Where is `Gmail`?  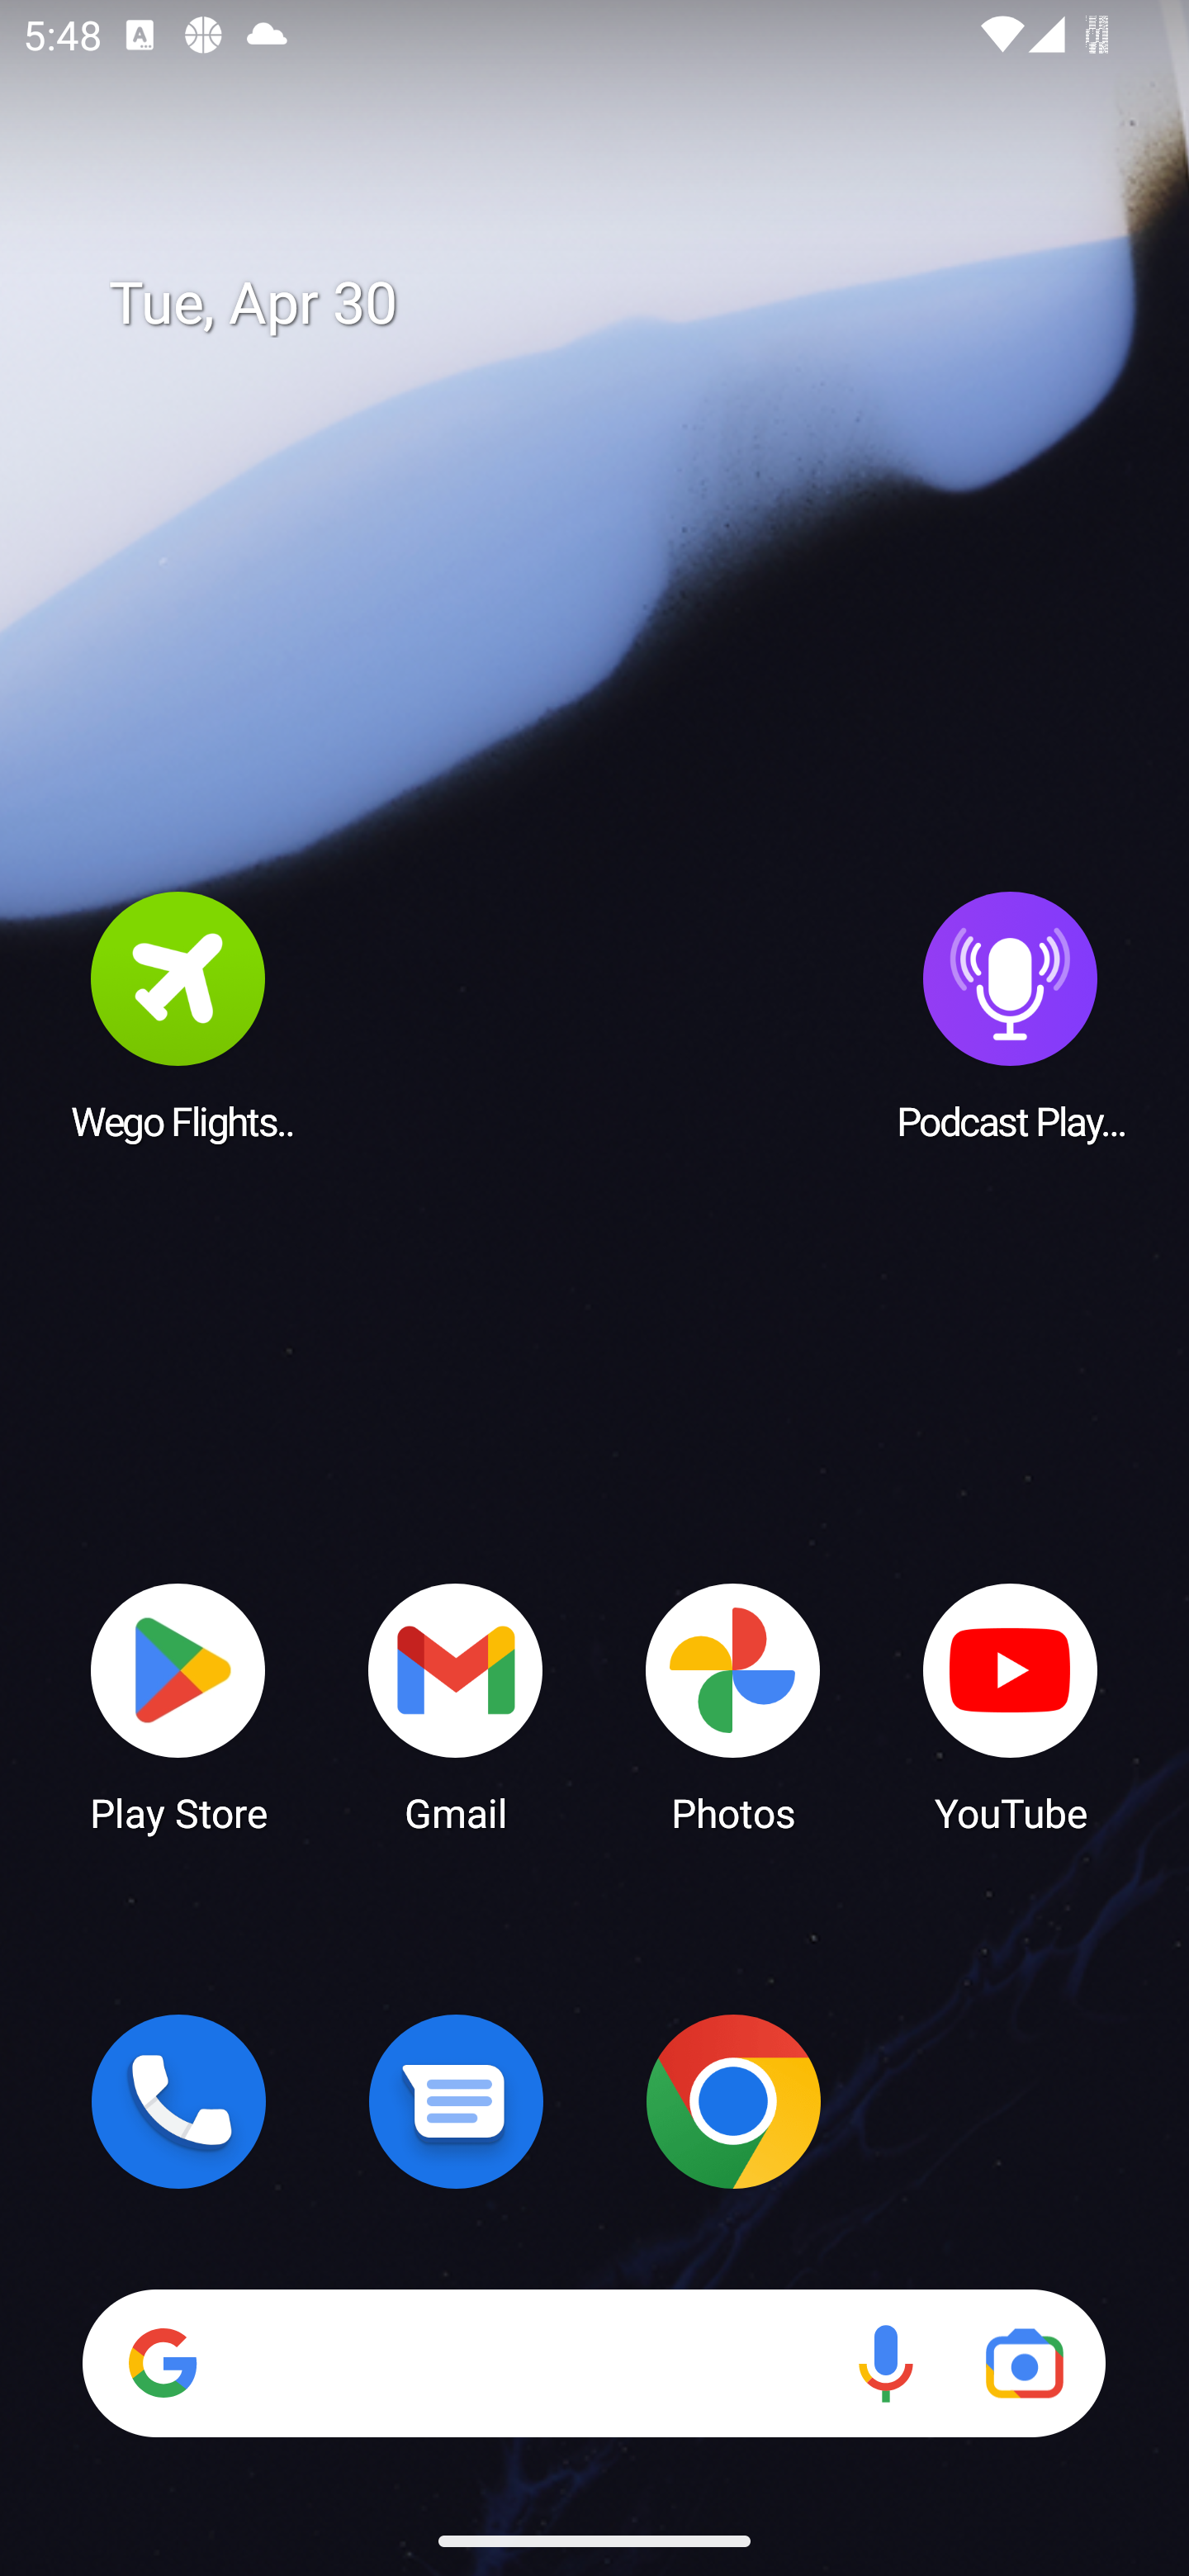 Gmail is located at coordinates (456, 1706).